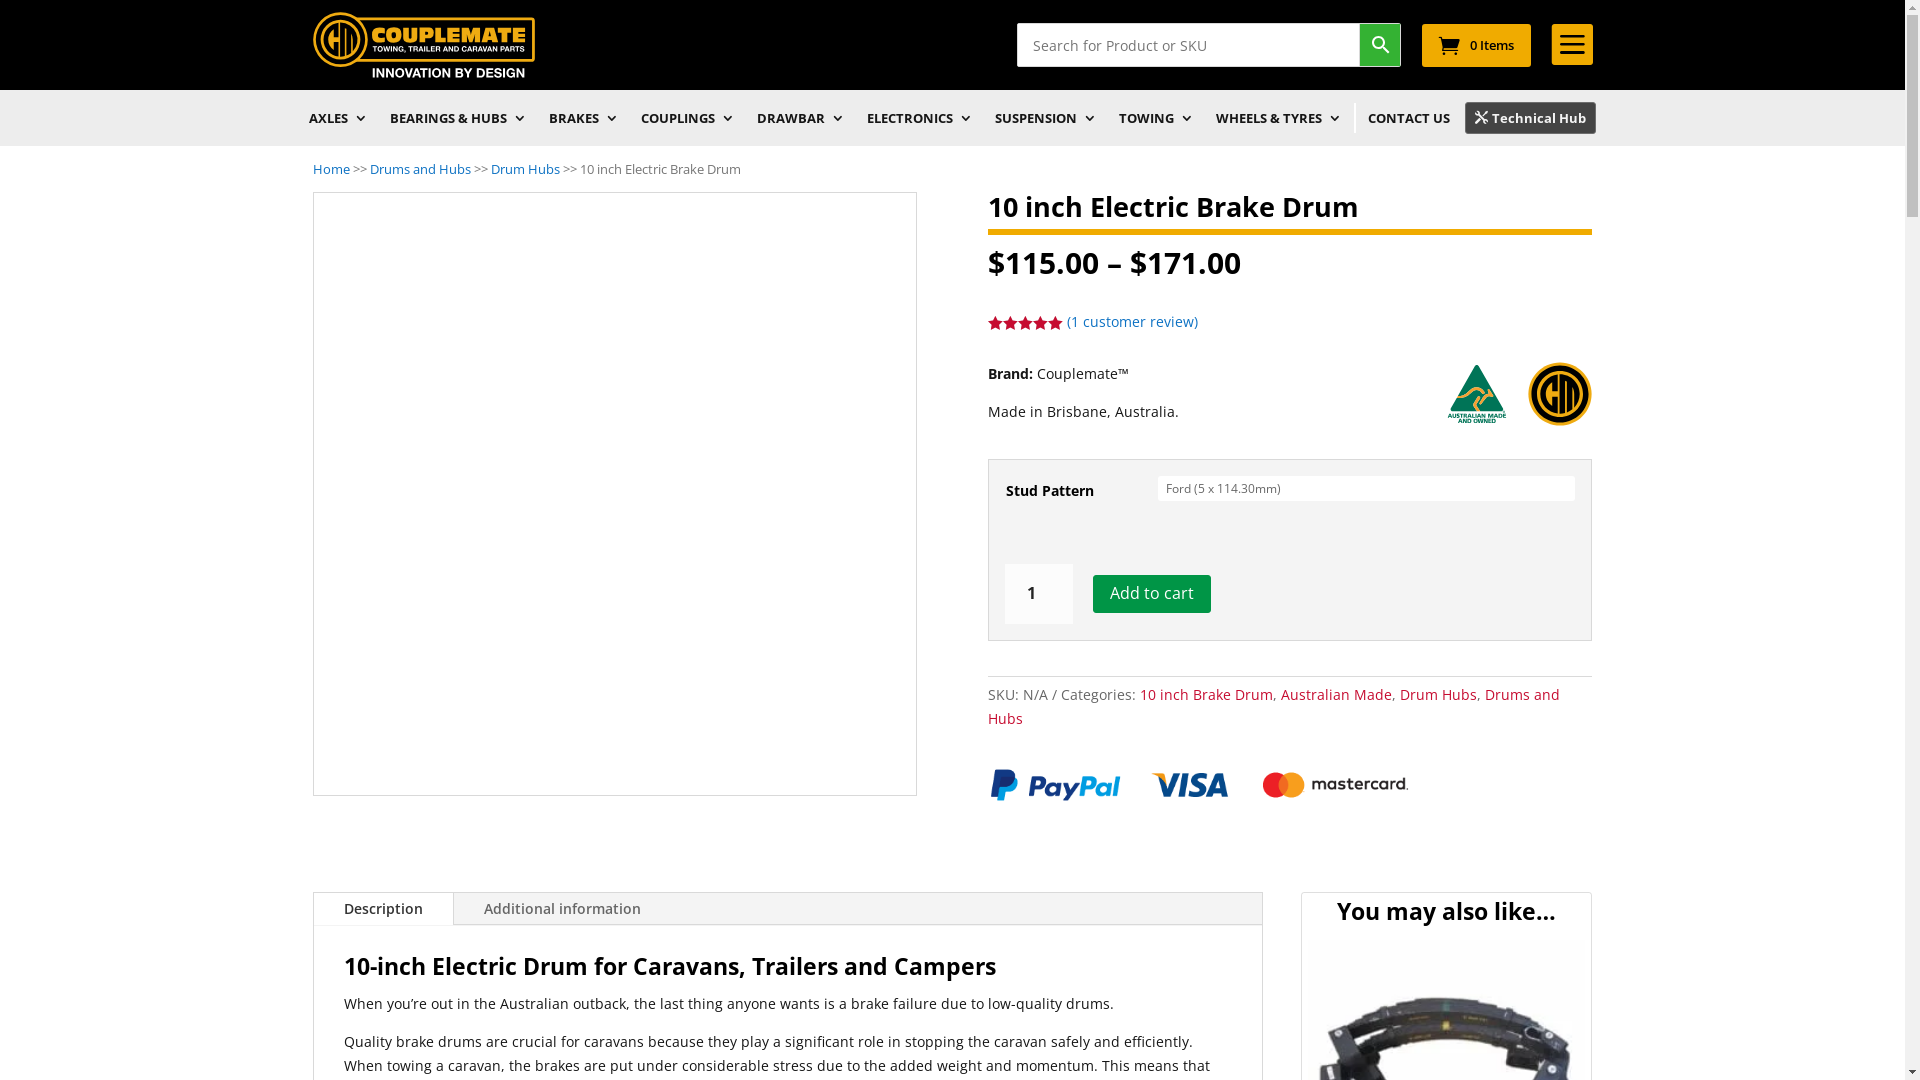  I want to click on Additional information, so click(562, 909).